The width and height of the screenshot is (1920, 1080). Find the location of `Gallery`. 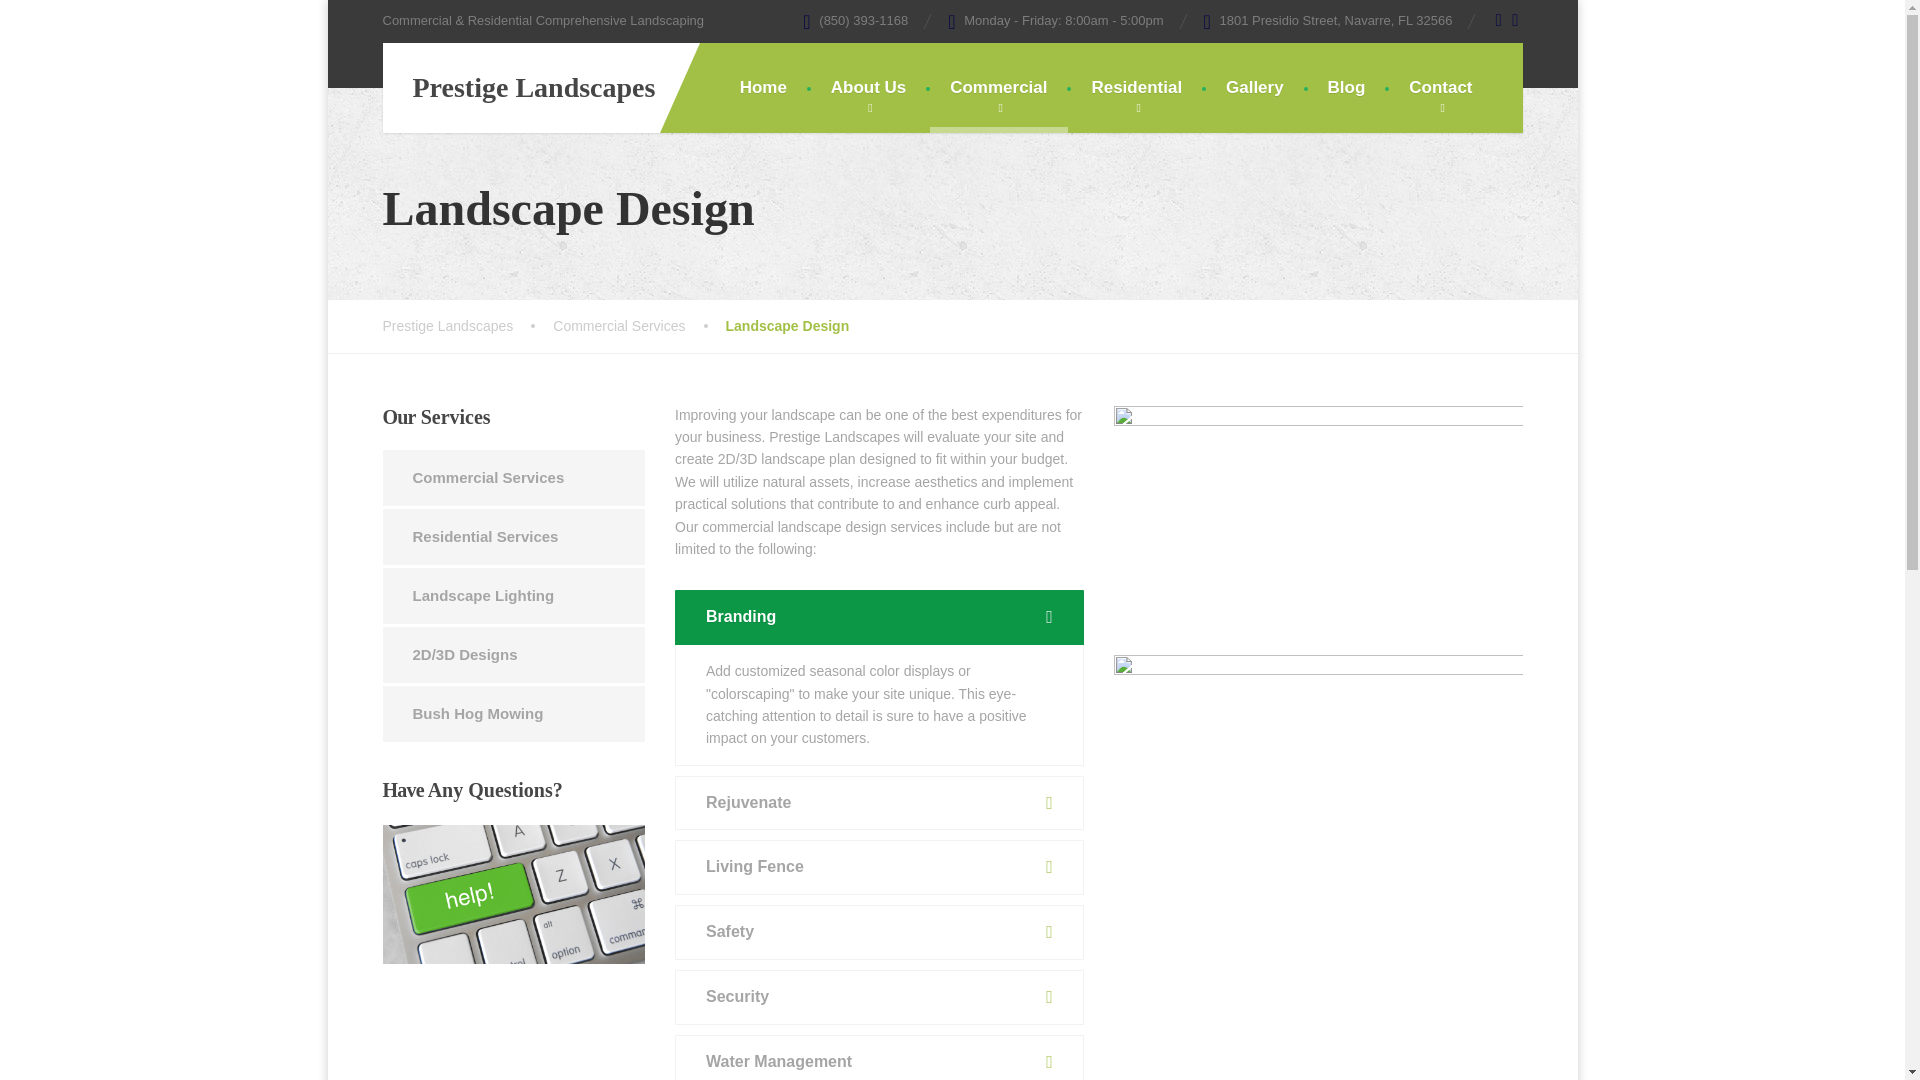

Gallery is located at coordinates (1254, 88).